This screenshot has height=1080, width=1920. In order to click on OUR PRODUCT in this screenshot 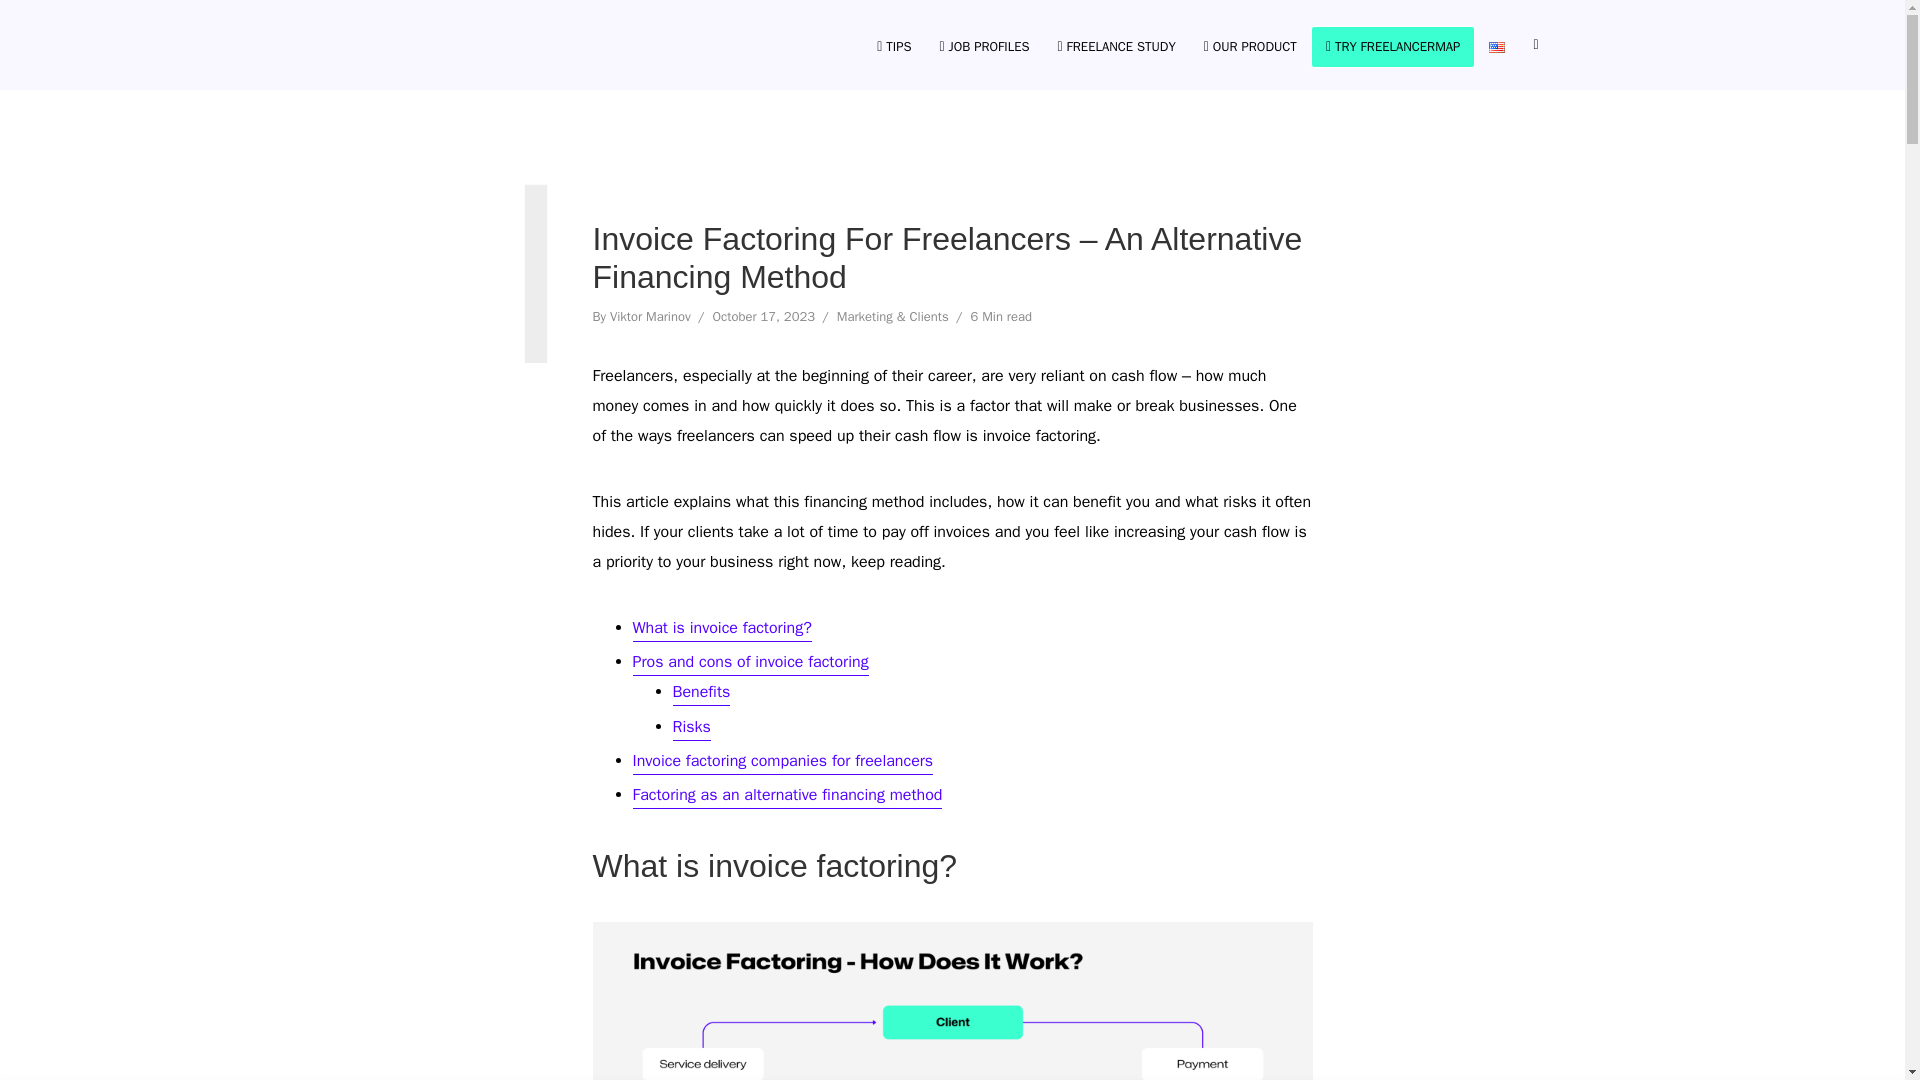, I will do `click(1250, 44)`.